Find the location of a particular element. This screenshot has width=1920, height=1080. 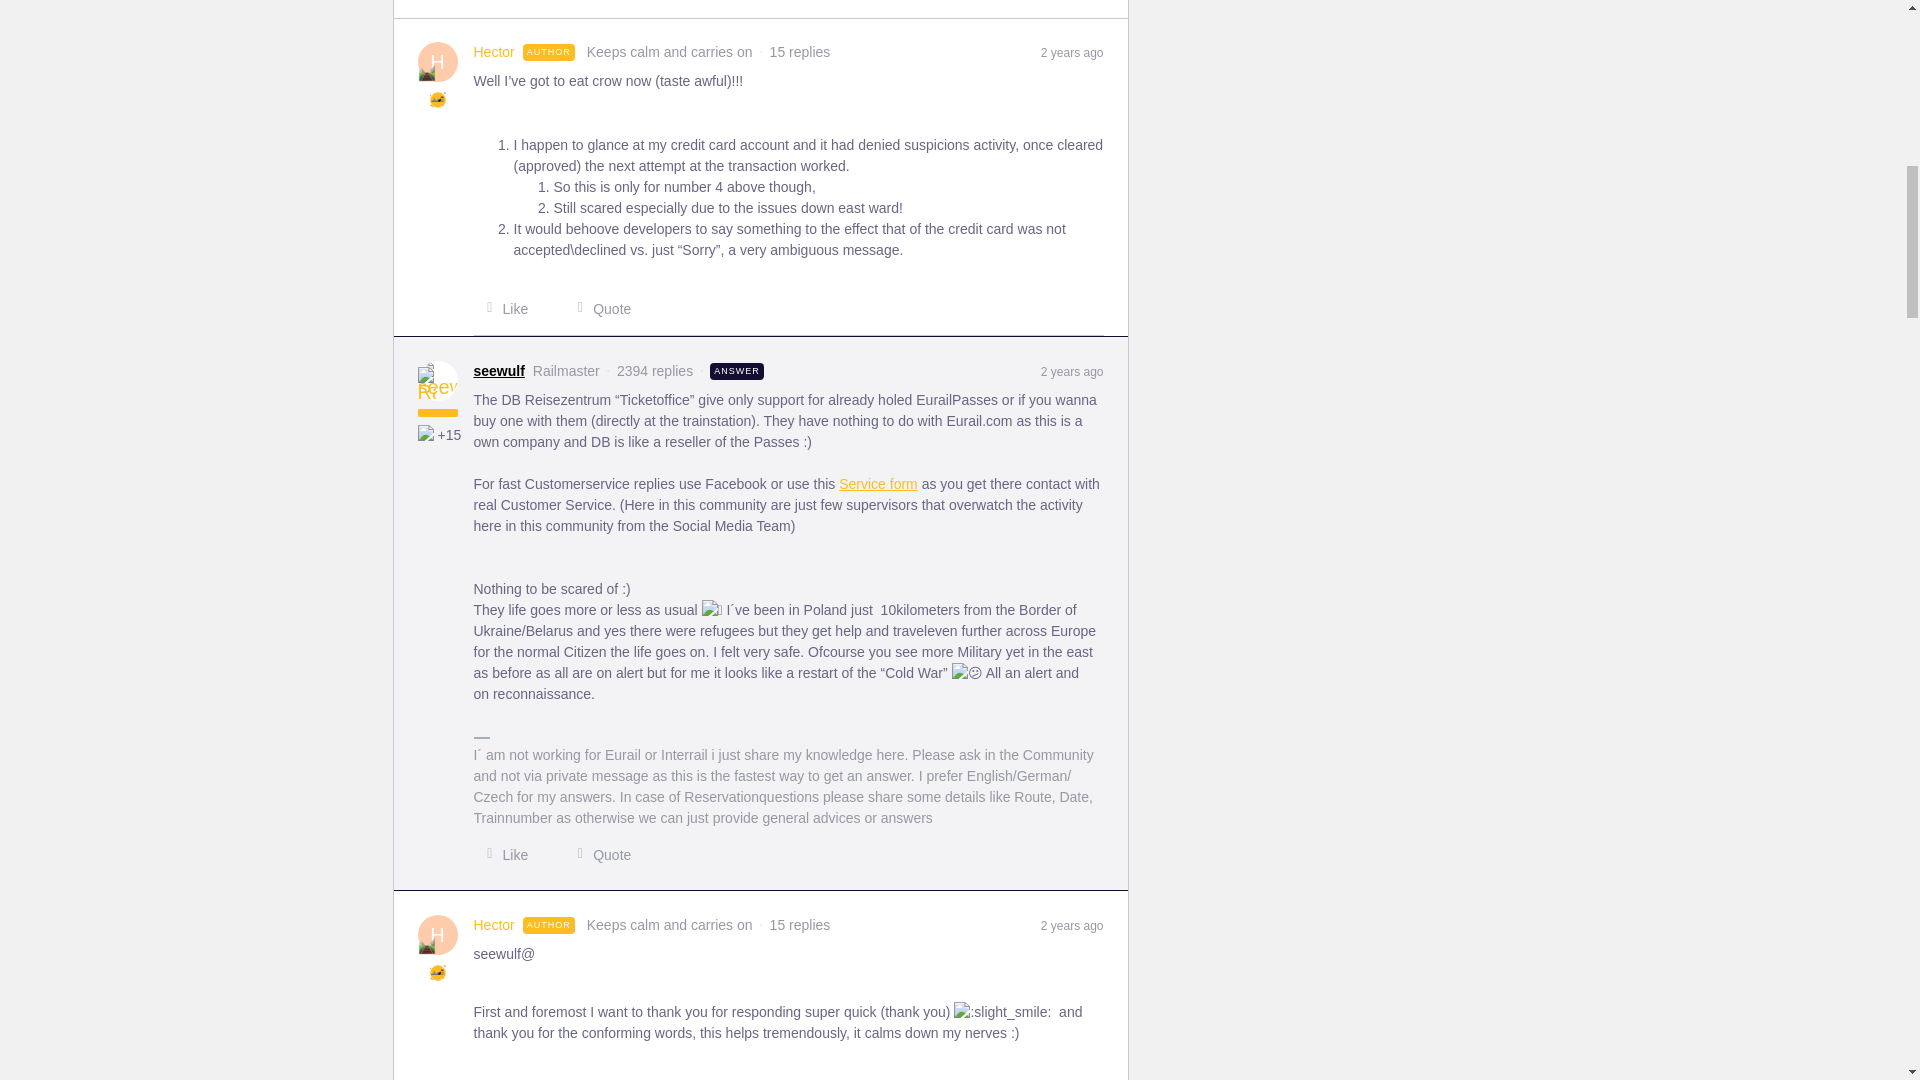

H is located at coordinates (438, 934).